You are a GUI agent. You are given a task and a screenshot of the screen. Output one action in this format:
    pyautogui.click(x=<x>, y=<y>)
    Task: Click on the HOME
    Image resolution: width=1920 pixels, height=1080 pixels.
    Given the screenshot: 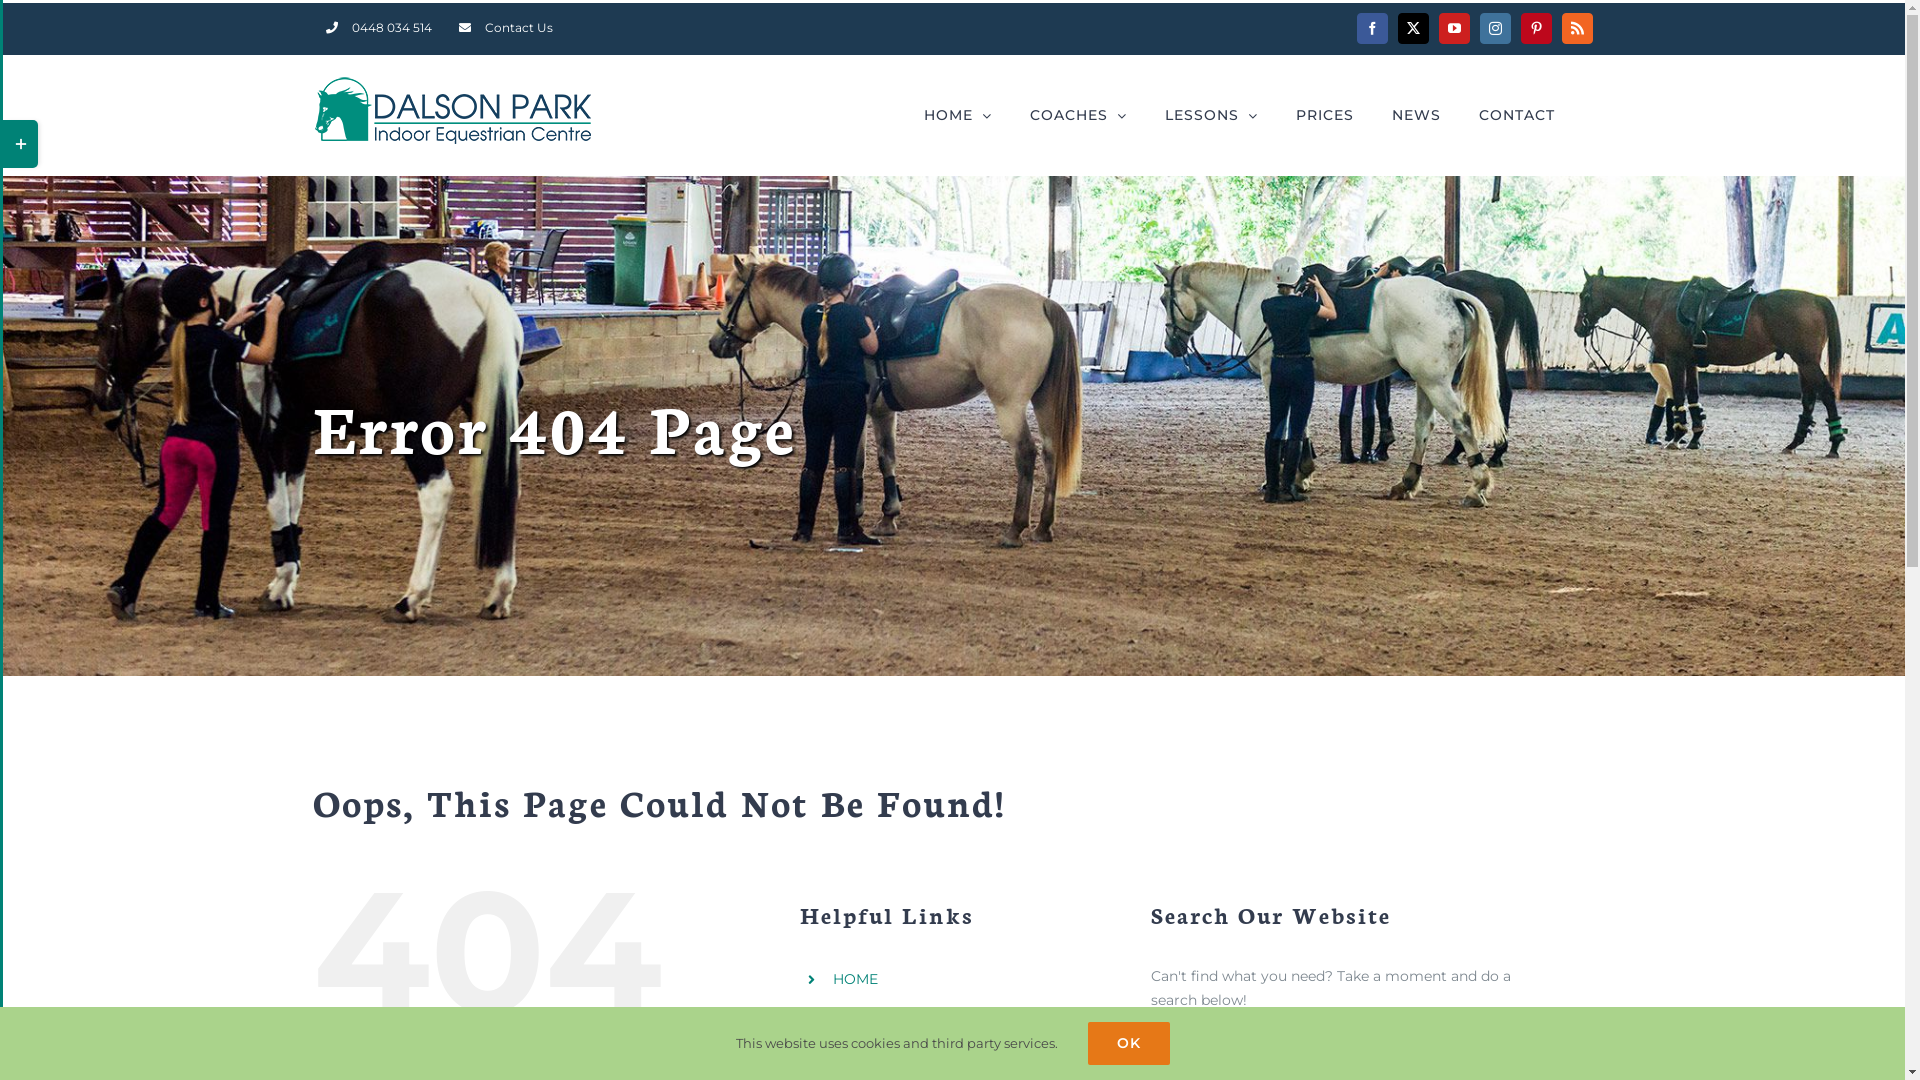 What is the action you would take?
    pyautogui.click(x=958, y=115)
    